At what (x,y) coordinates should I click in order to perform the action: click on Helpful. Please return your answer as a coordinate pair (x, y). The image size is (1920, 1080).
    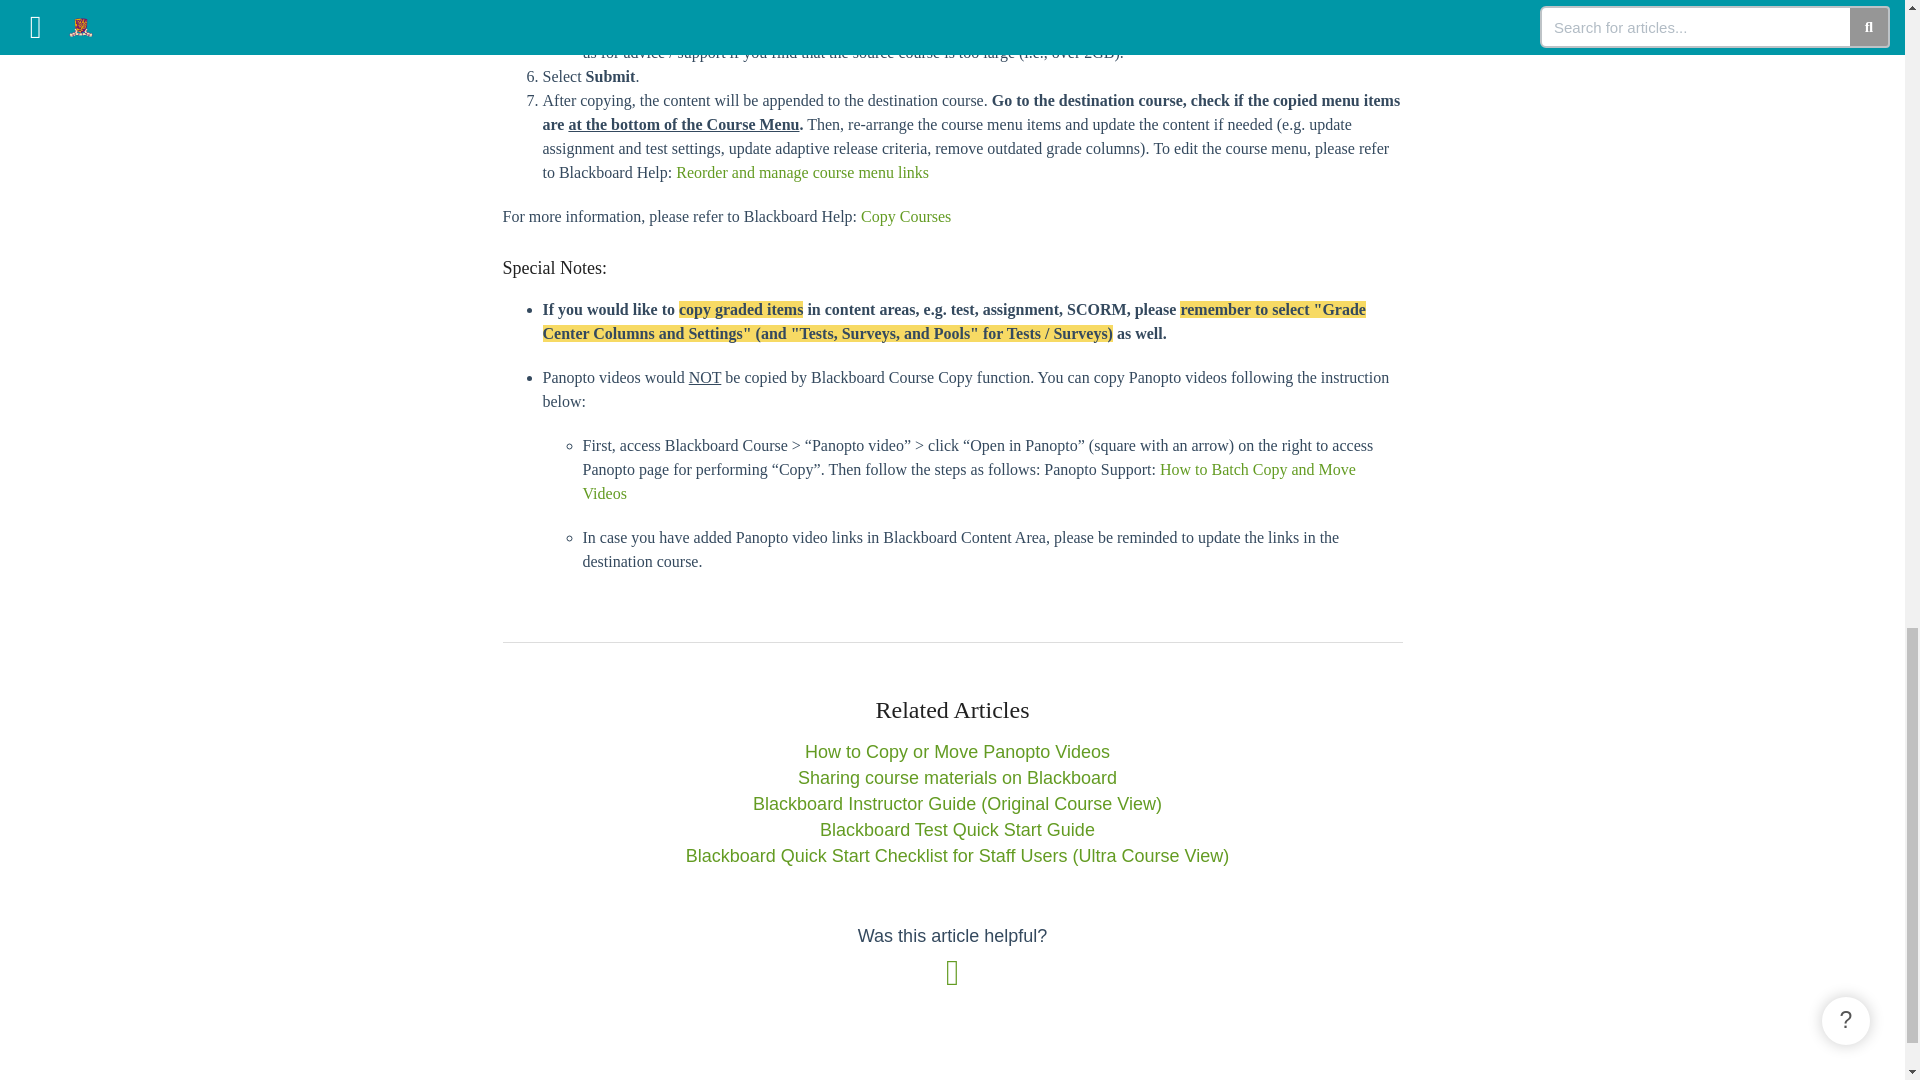
    Looking at the image, I should click on (952, 978).